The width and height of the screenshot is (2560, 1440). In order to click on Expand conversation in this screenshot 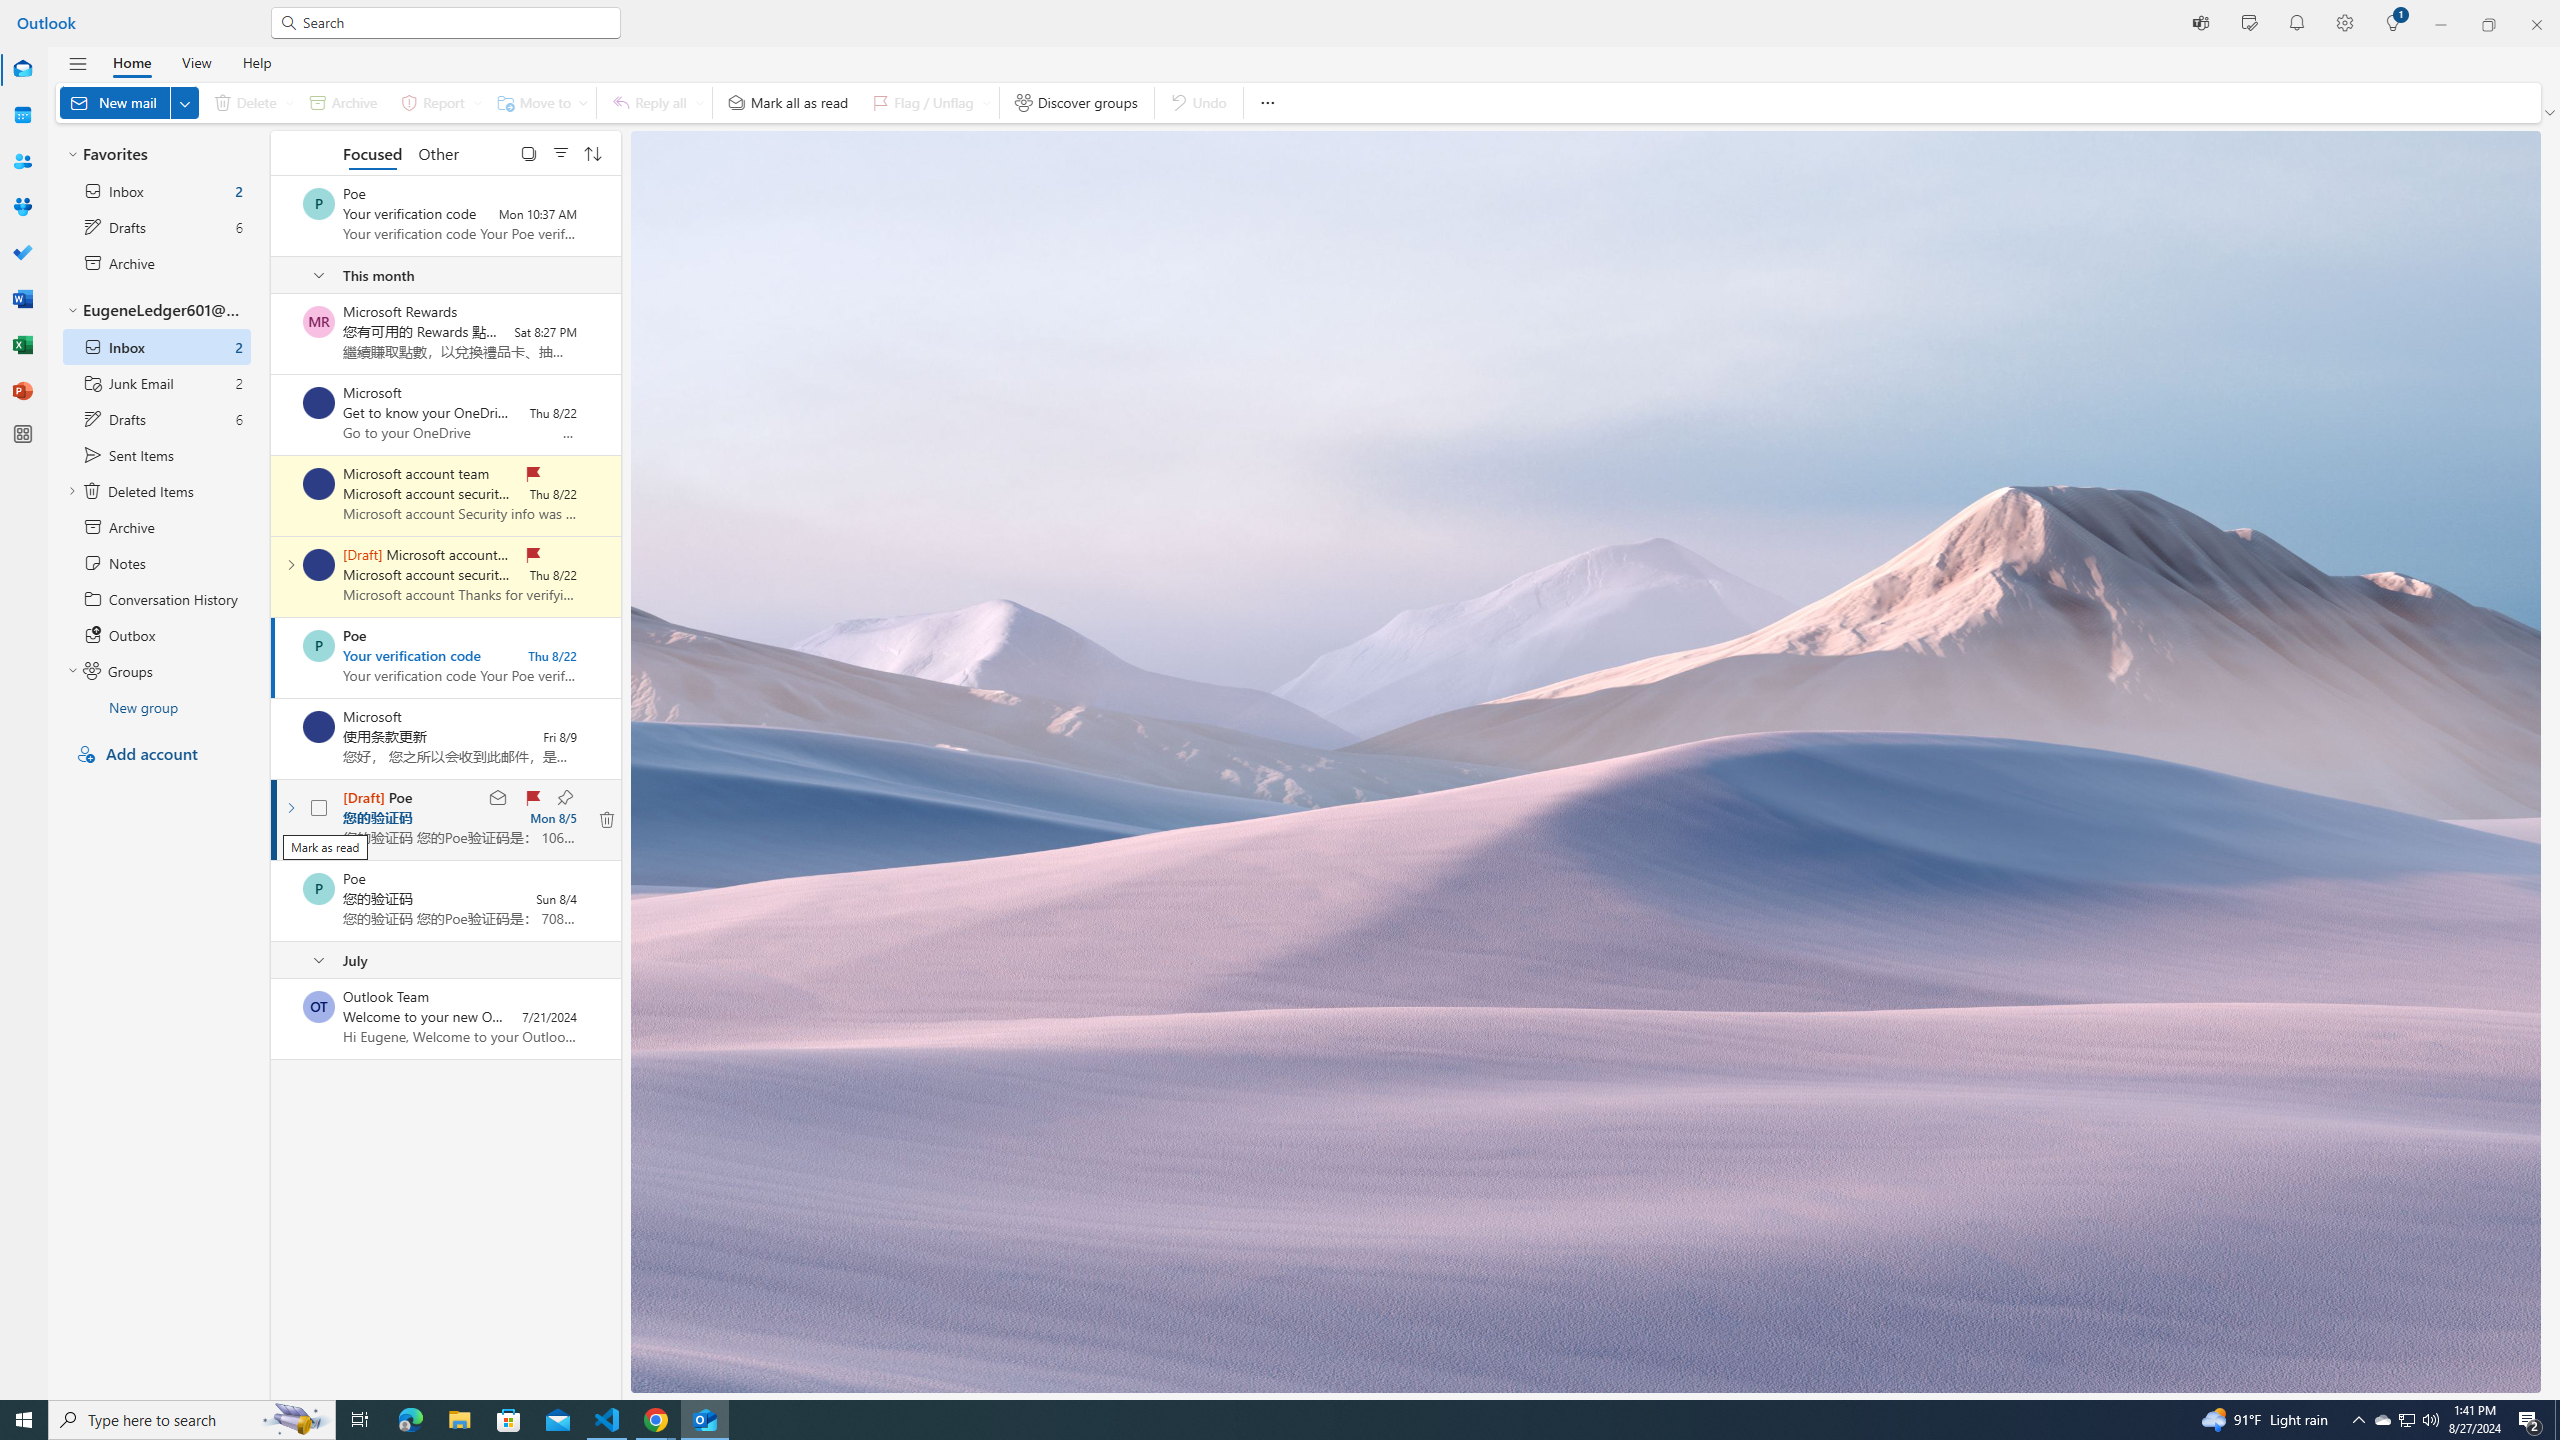, I will do `click(290, 808)`.